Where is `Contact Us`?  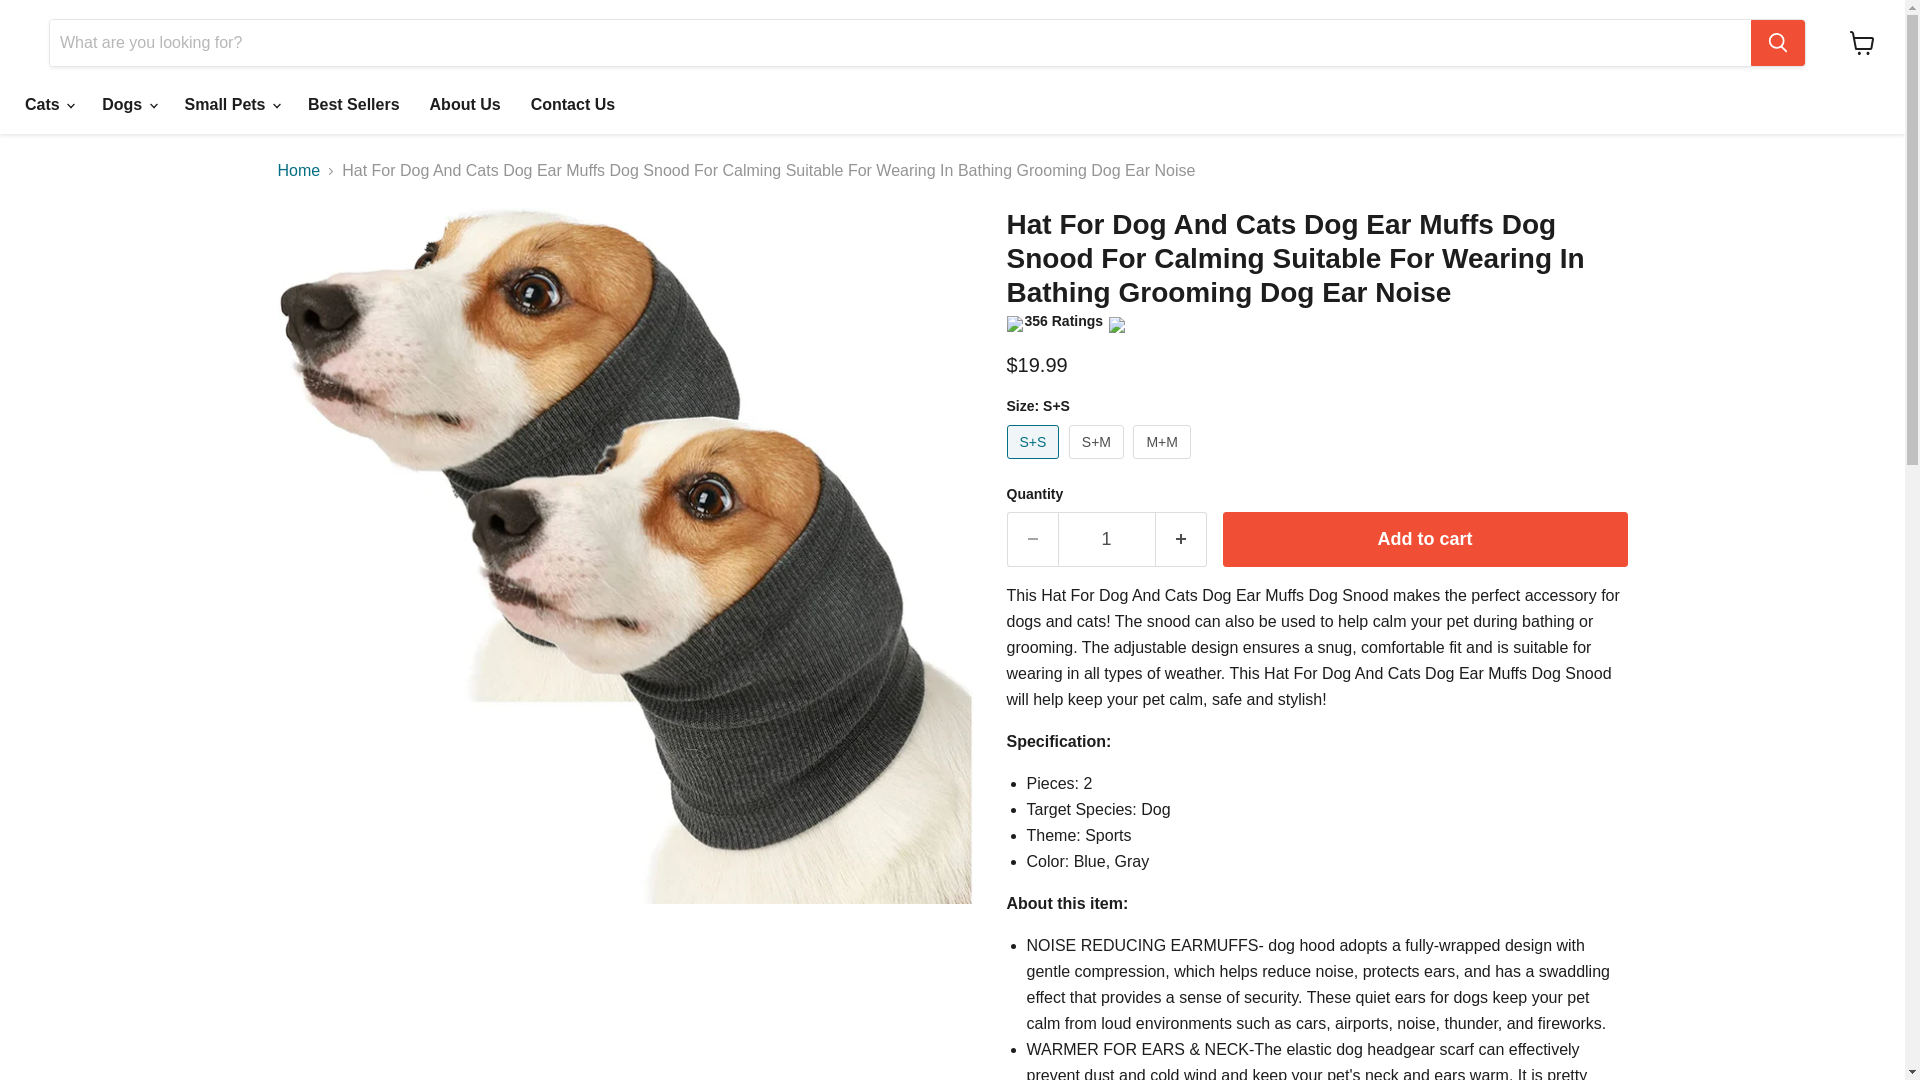 Contact Us is located at coordinates (572, 105).